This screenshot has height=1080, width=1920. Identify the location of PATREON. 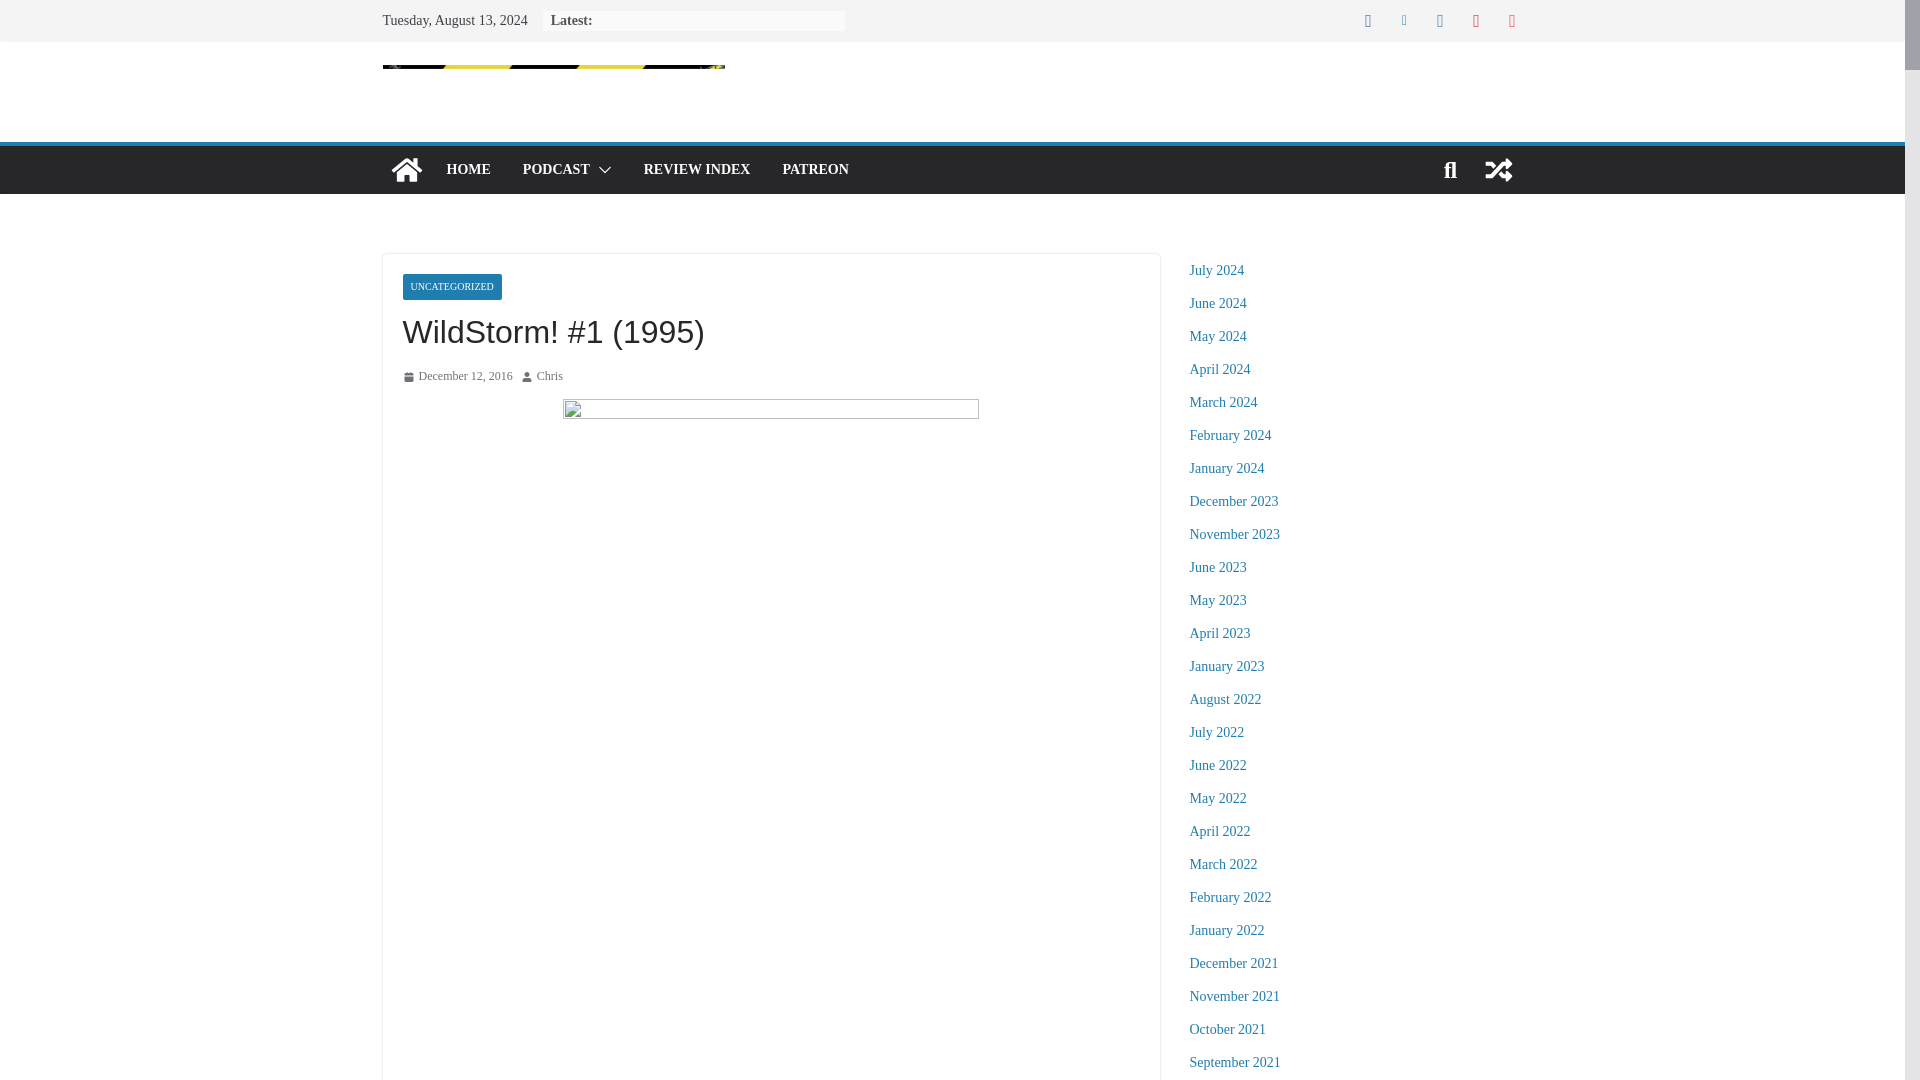
(814, 169).